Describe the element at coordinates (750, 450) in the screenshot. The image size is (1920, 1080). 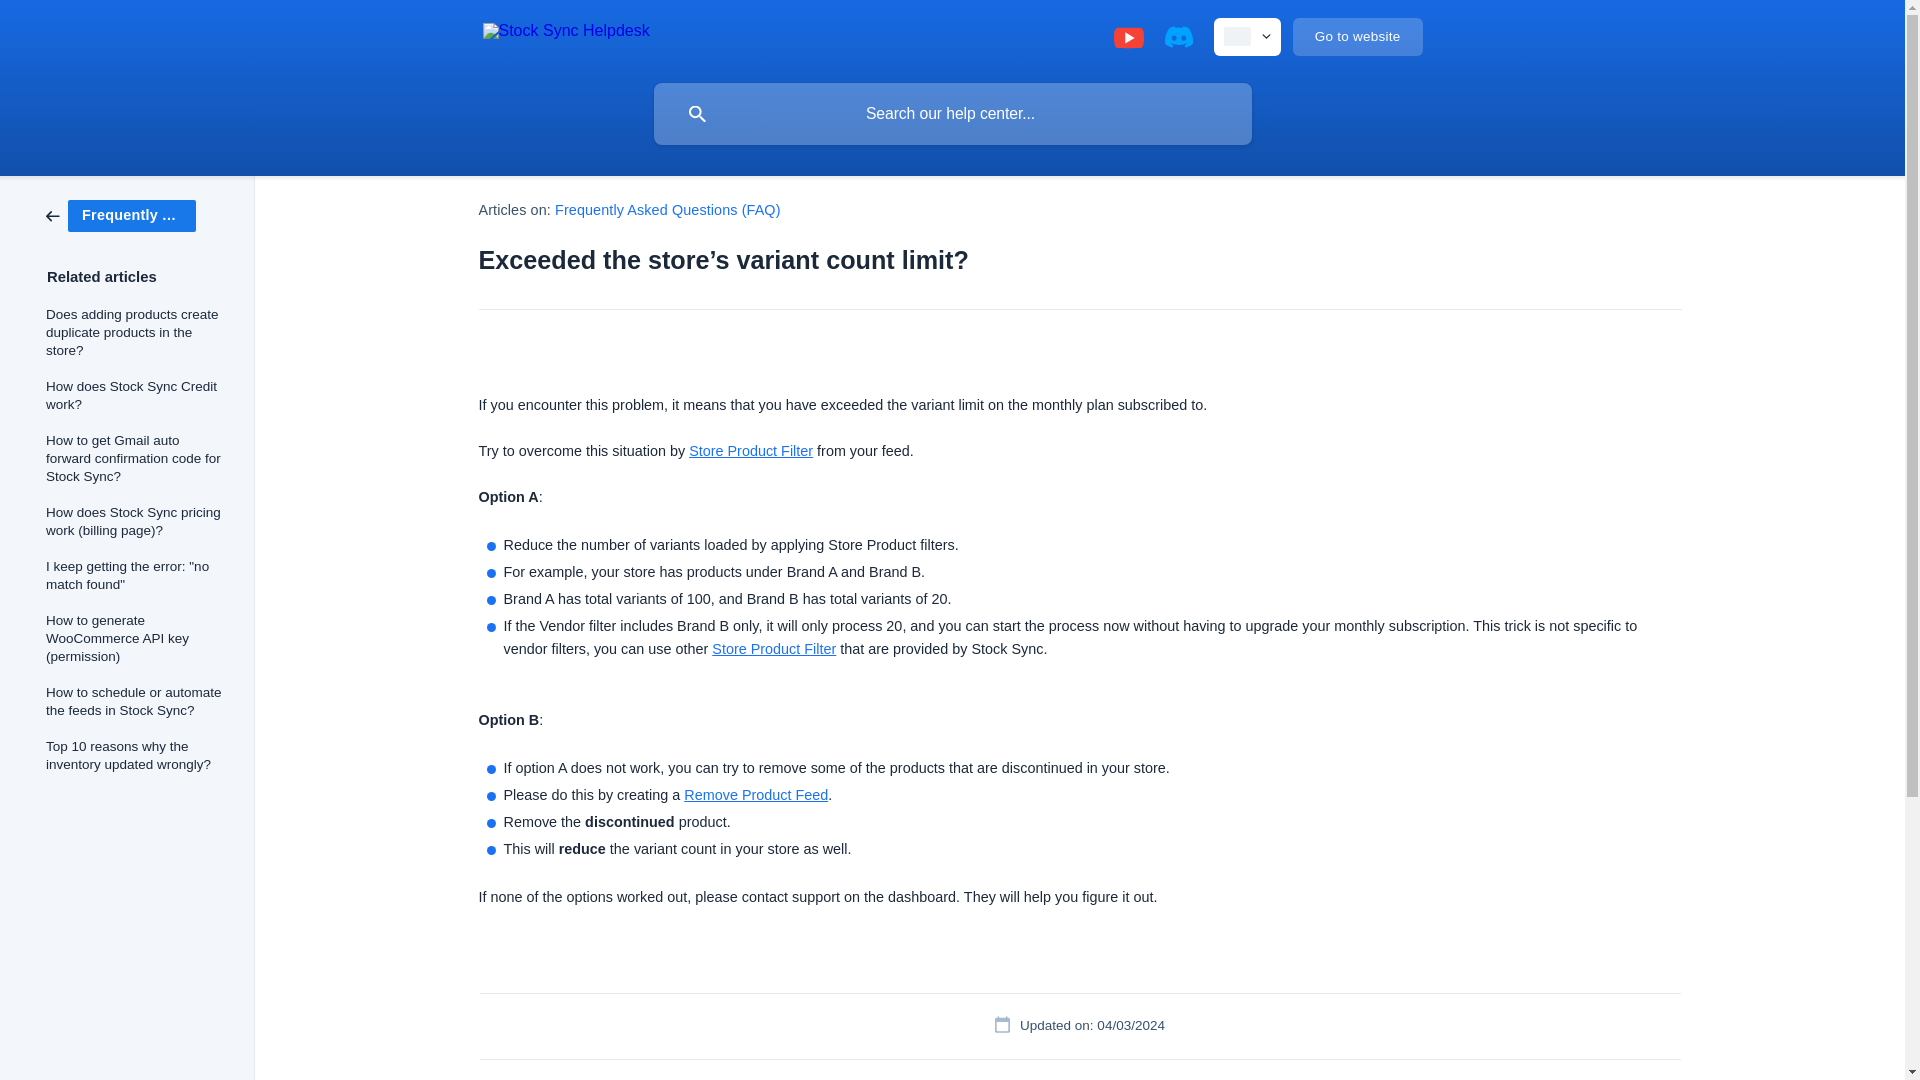
I see `Store Product Filter` at that location.